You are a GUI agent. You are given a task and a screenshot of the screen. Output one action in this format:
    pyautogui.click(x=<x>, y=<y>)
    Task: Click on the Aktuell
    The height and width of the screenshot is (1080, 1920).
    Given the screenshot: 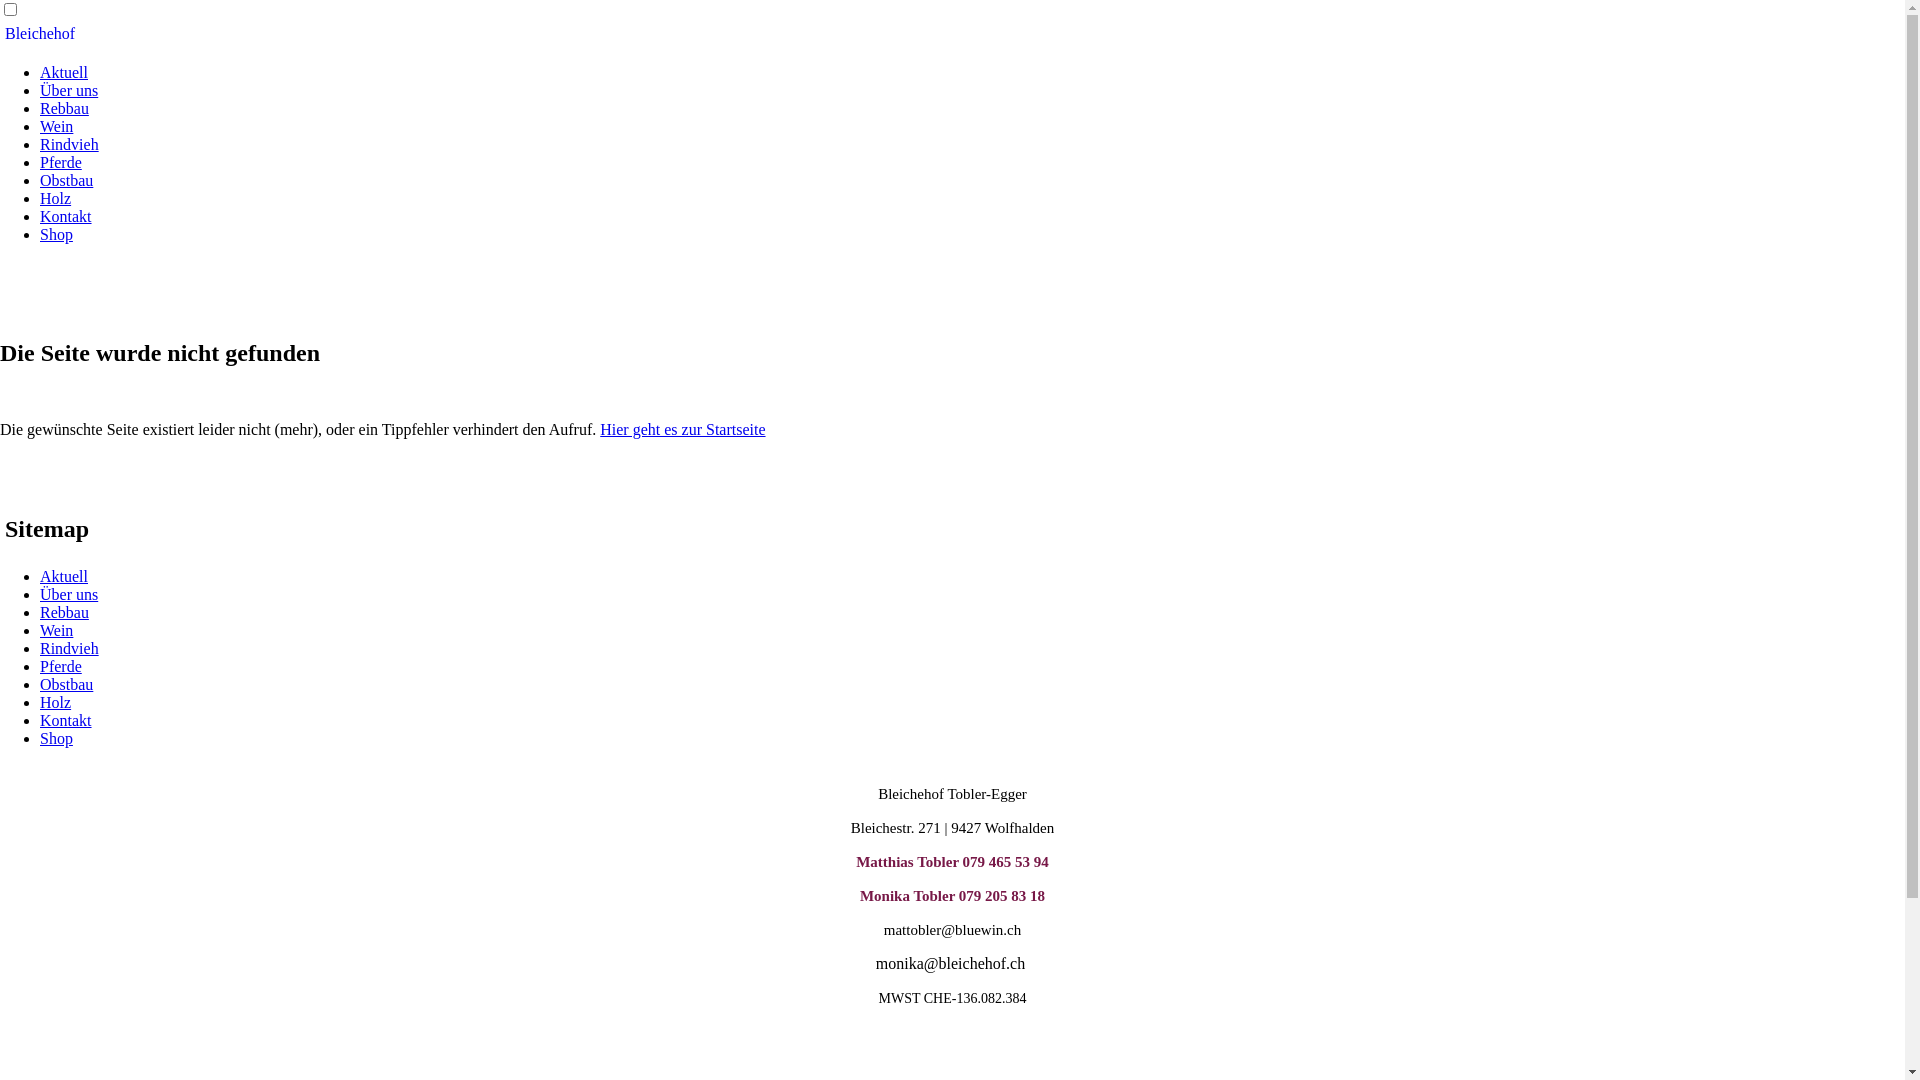 What is the action you would take?
    pyautogui.click(x=64, y=576)
    